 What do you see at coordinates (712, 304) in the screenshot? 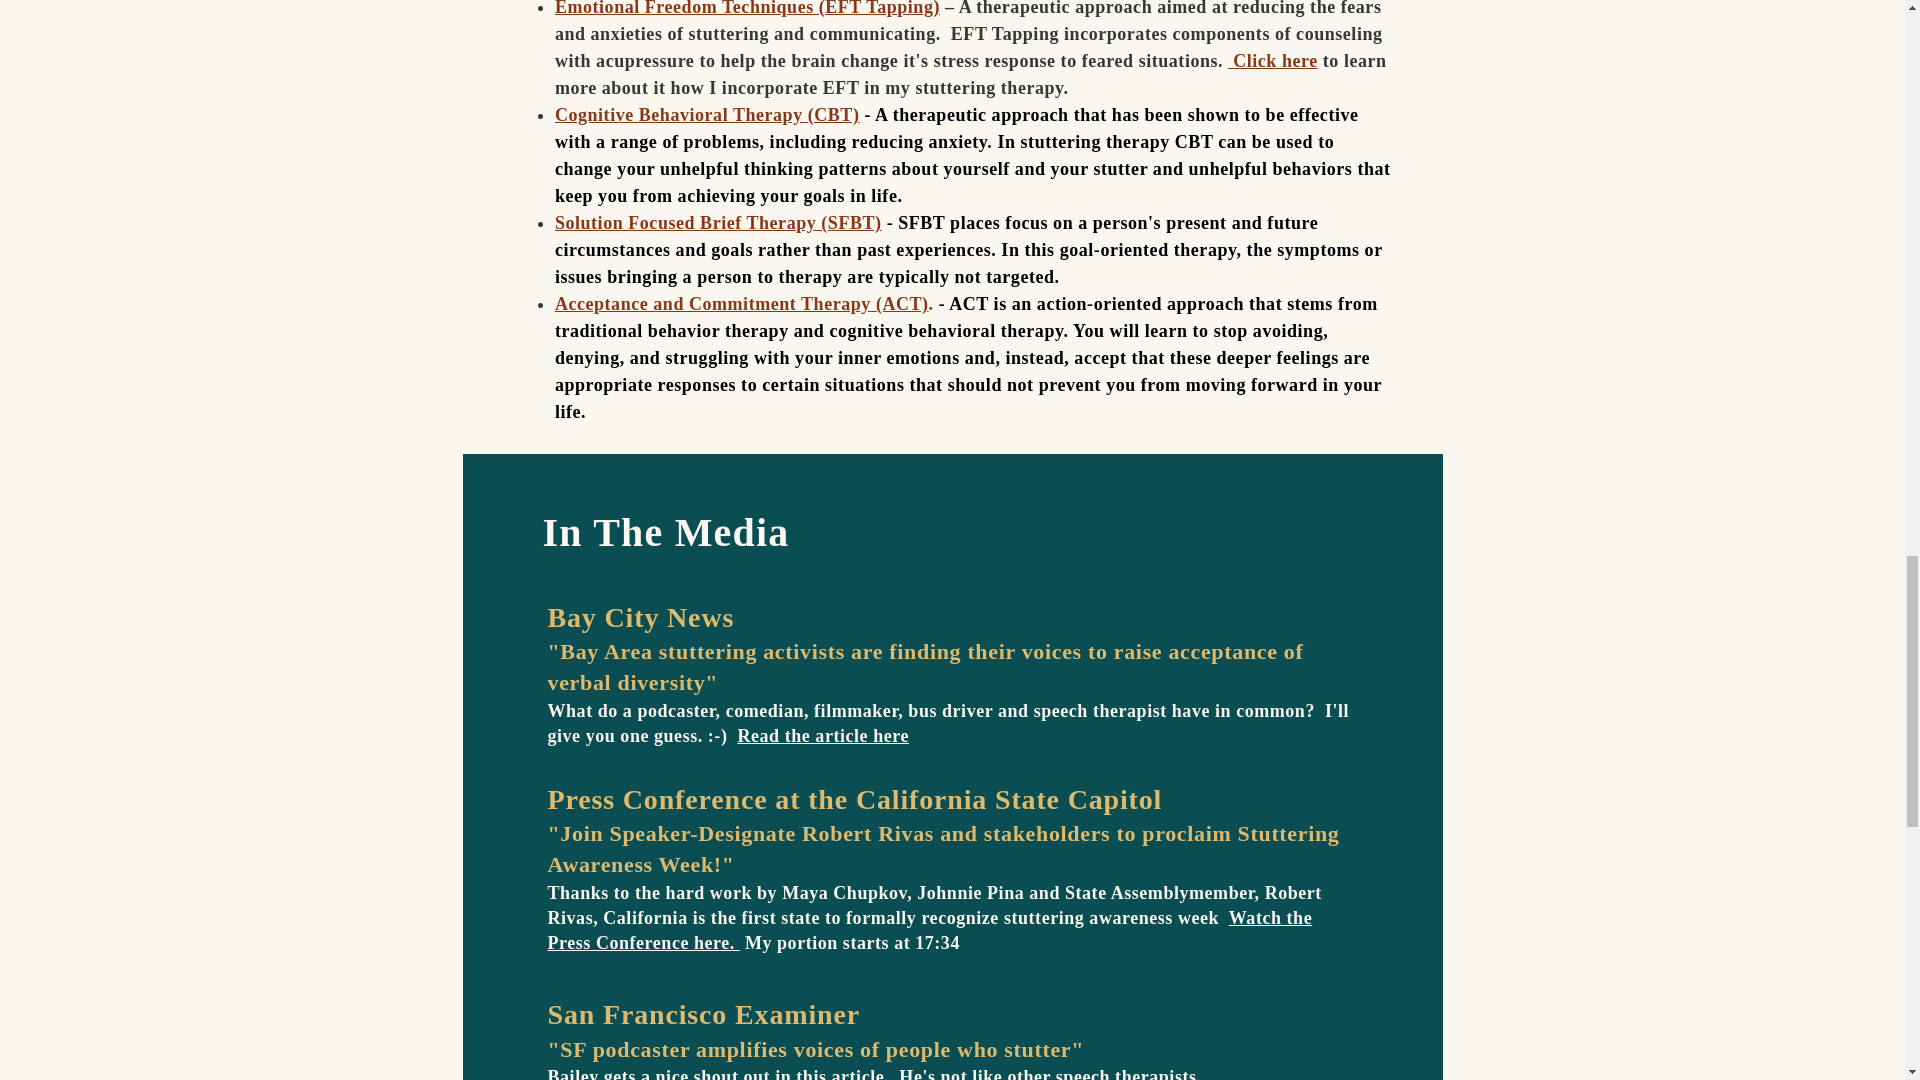
I see `Acceptance and Commitment Therapy` at bounding box center [712, 304].